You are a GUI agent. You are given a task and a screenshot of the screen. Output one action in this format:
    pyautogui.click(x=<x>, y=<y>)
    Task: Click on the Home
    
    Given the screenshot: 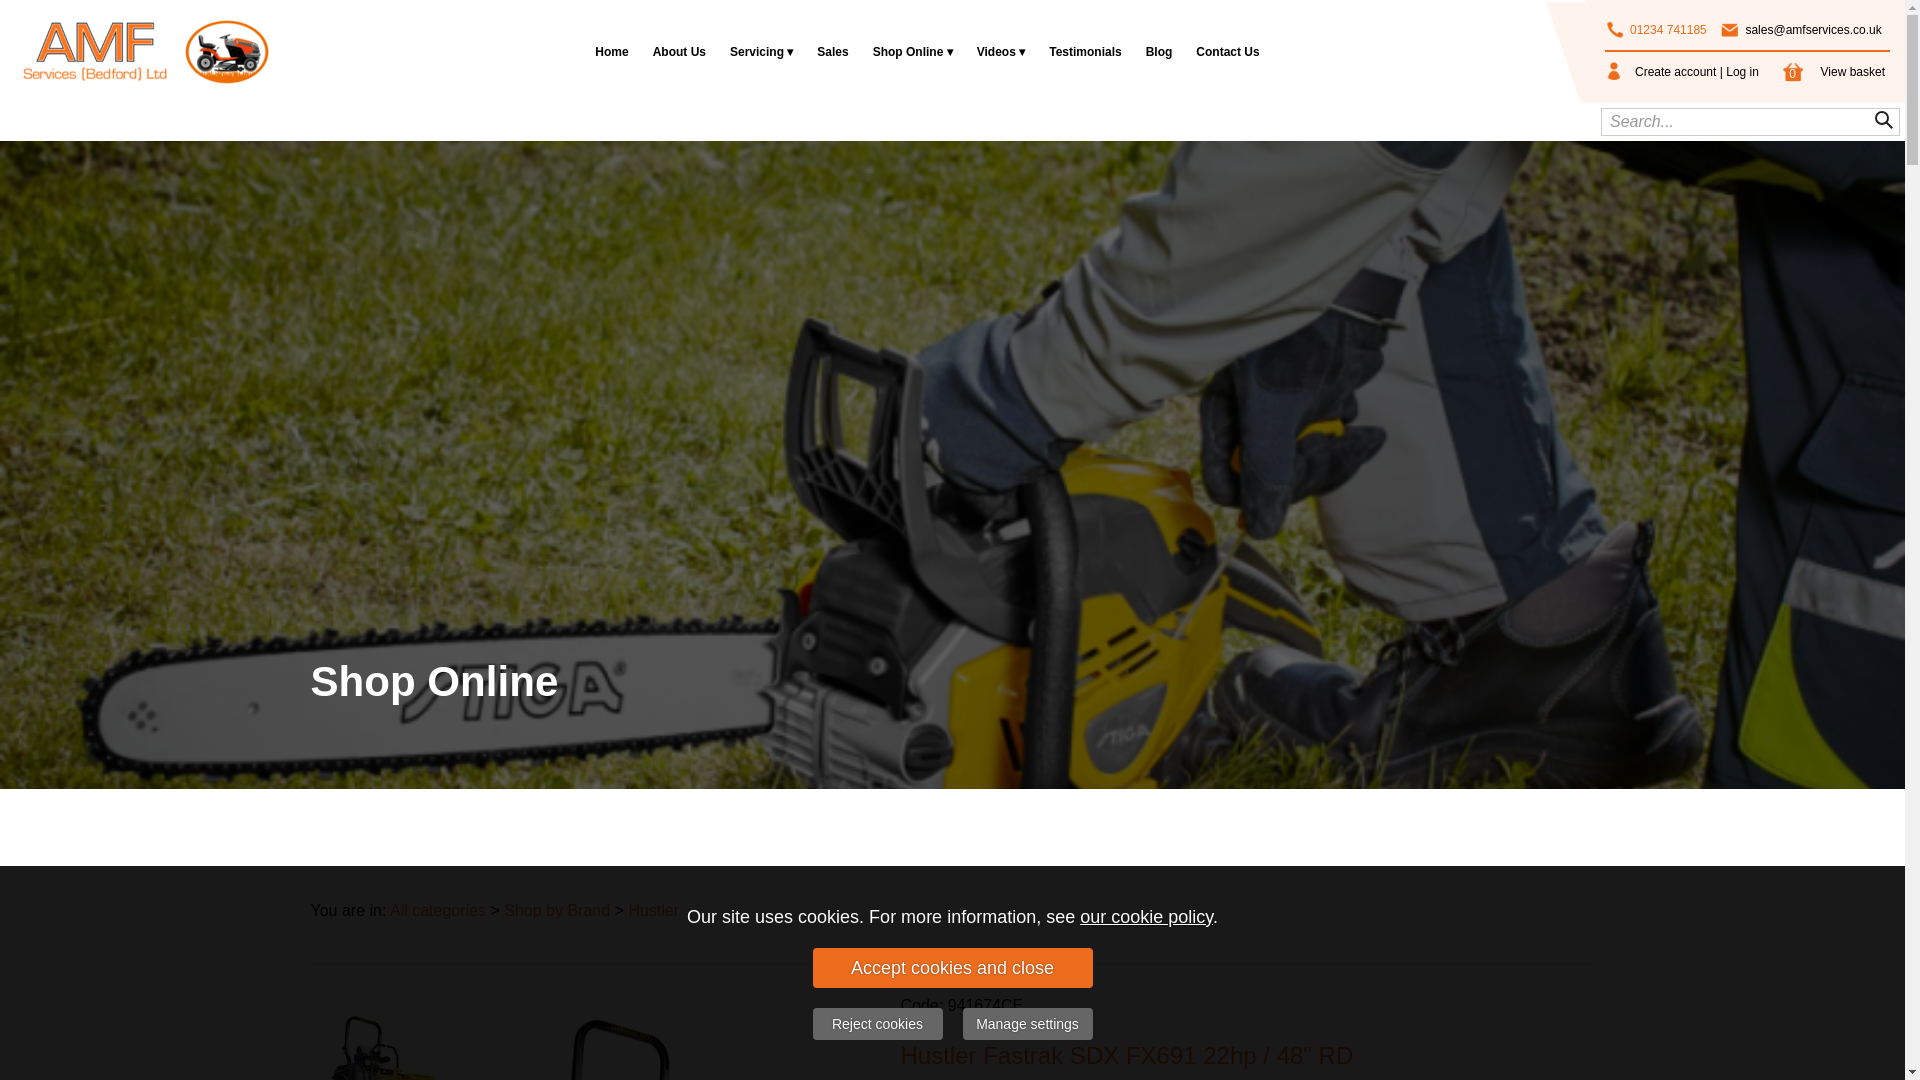 What is the action you would take?
    pyautogui.click(x=611, y=52)
    